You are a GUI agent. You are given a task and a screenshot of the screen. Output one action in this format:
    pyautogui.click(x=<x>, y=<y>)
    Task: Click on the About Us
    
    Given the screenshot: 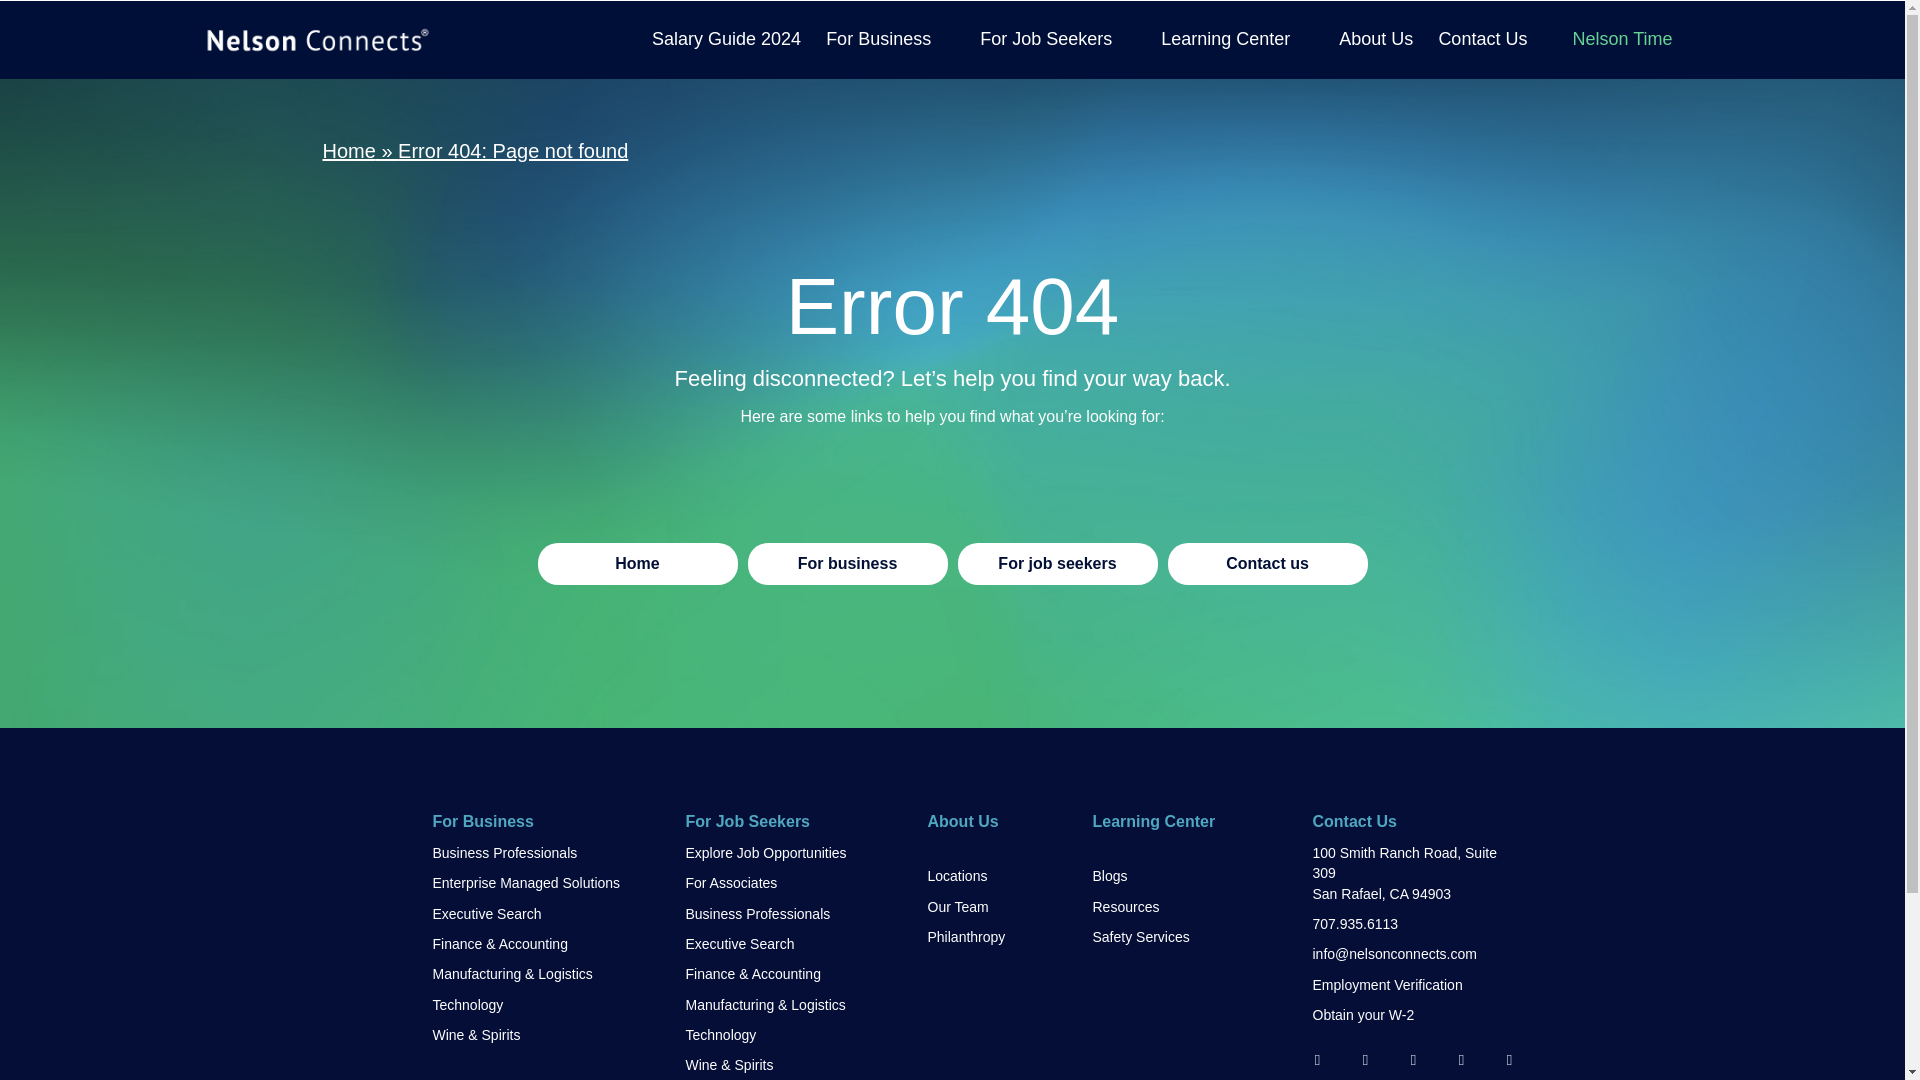 What is the action you would take?
    pyautogui.click(x=1375, y=40)
    